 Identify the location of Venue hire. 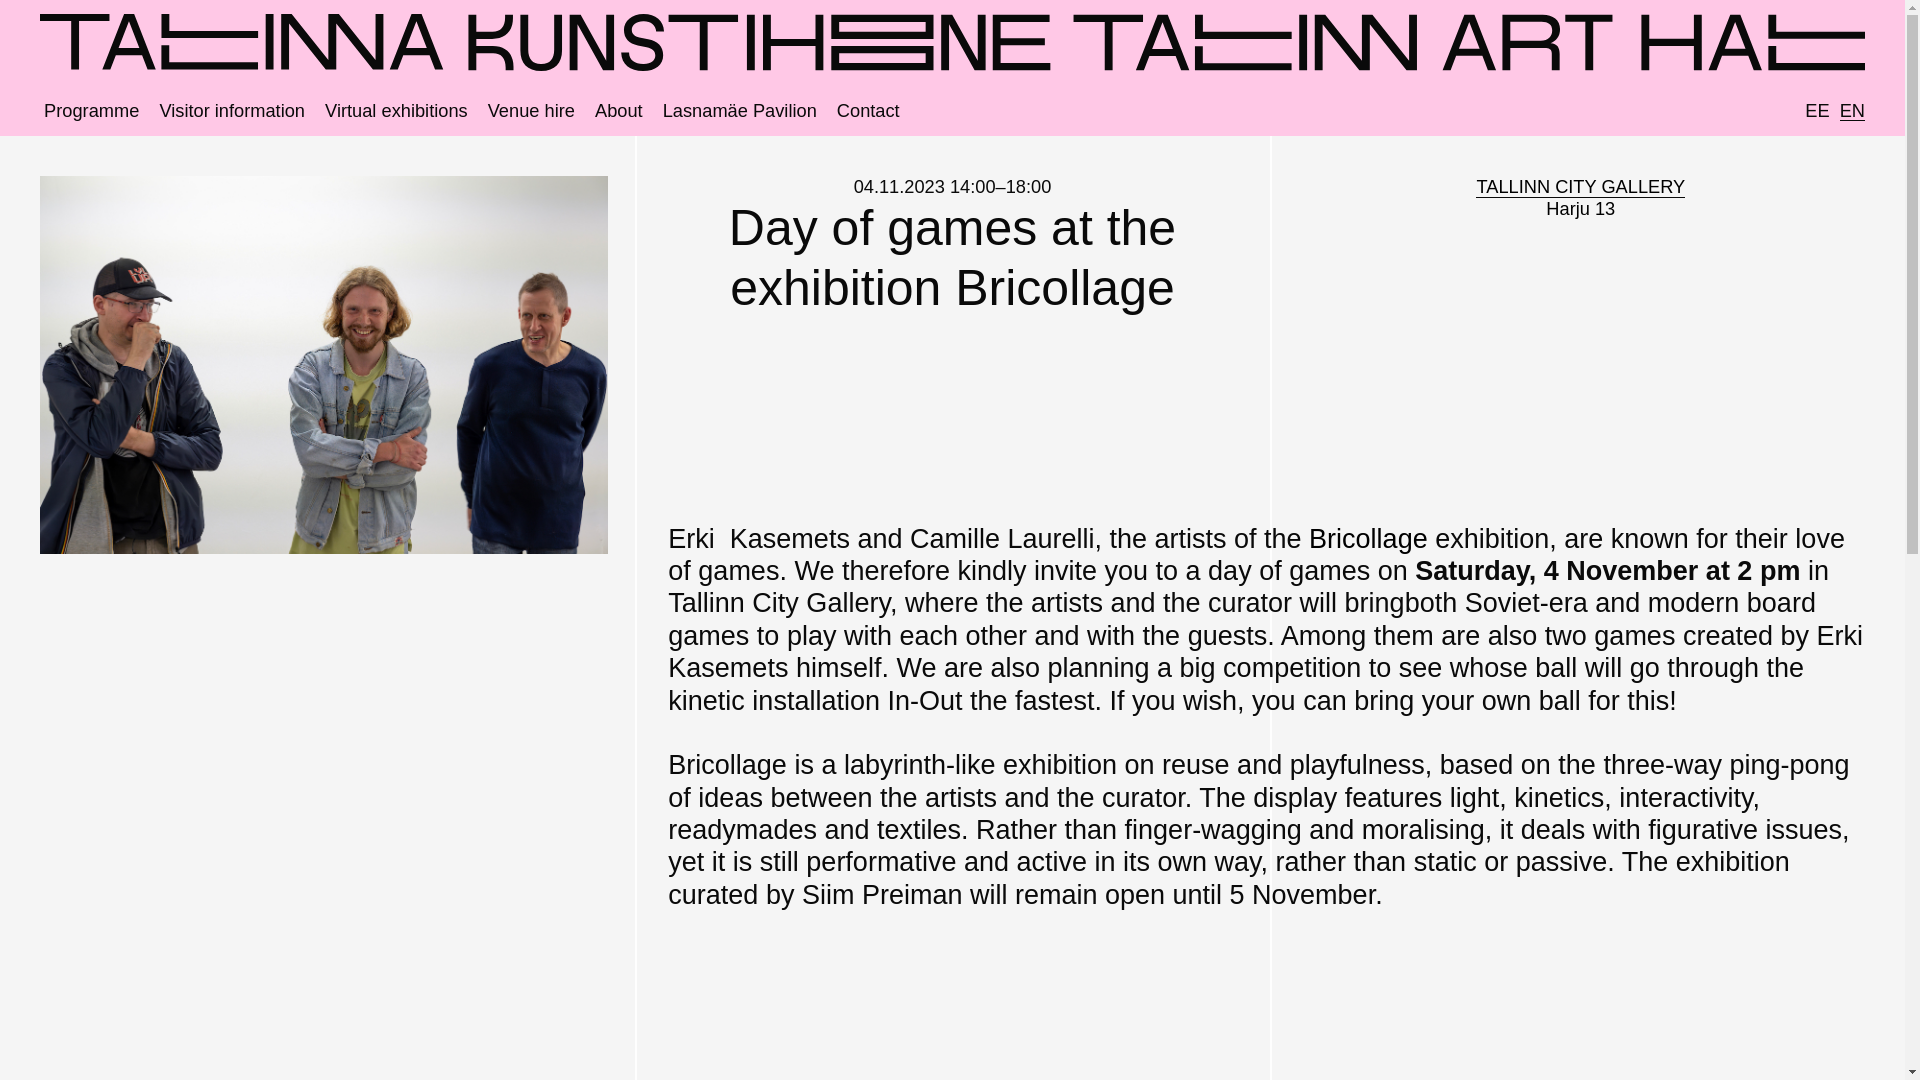
(91, 110).